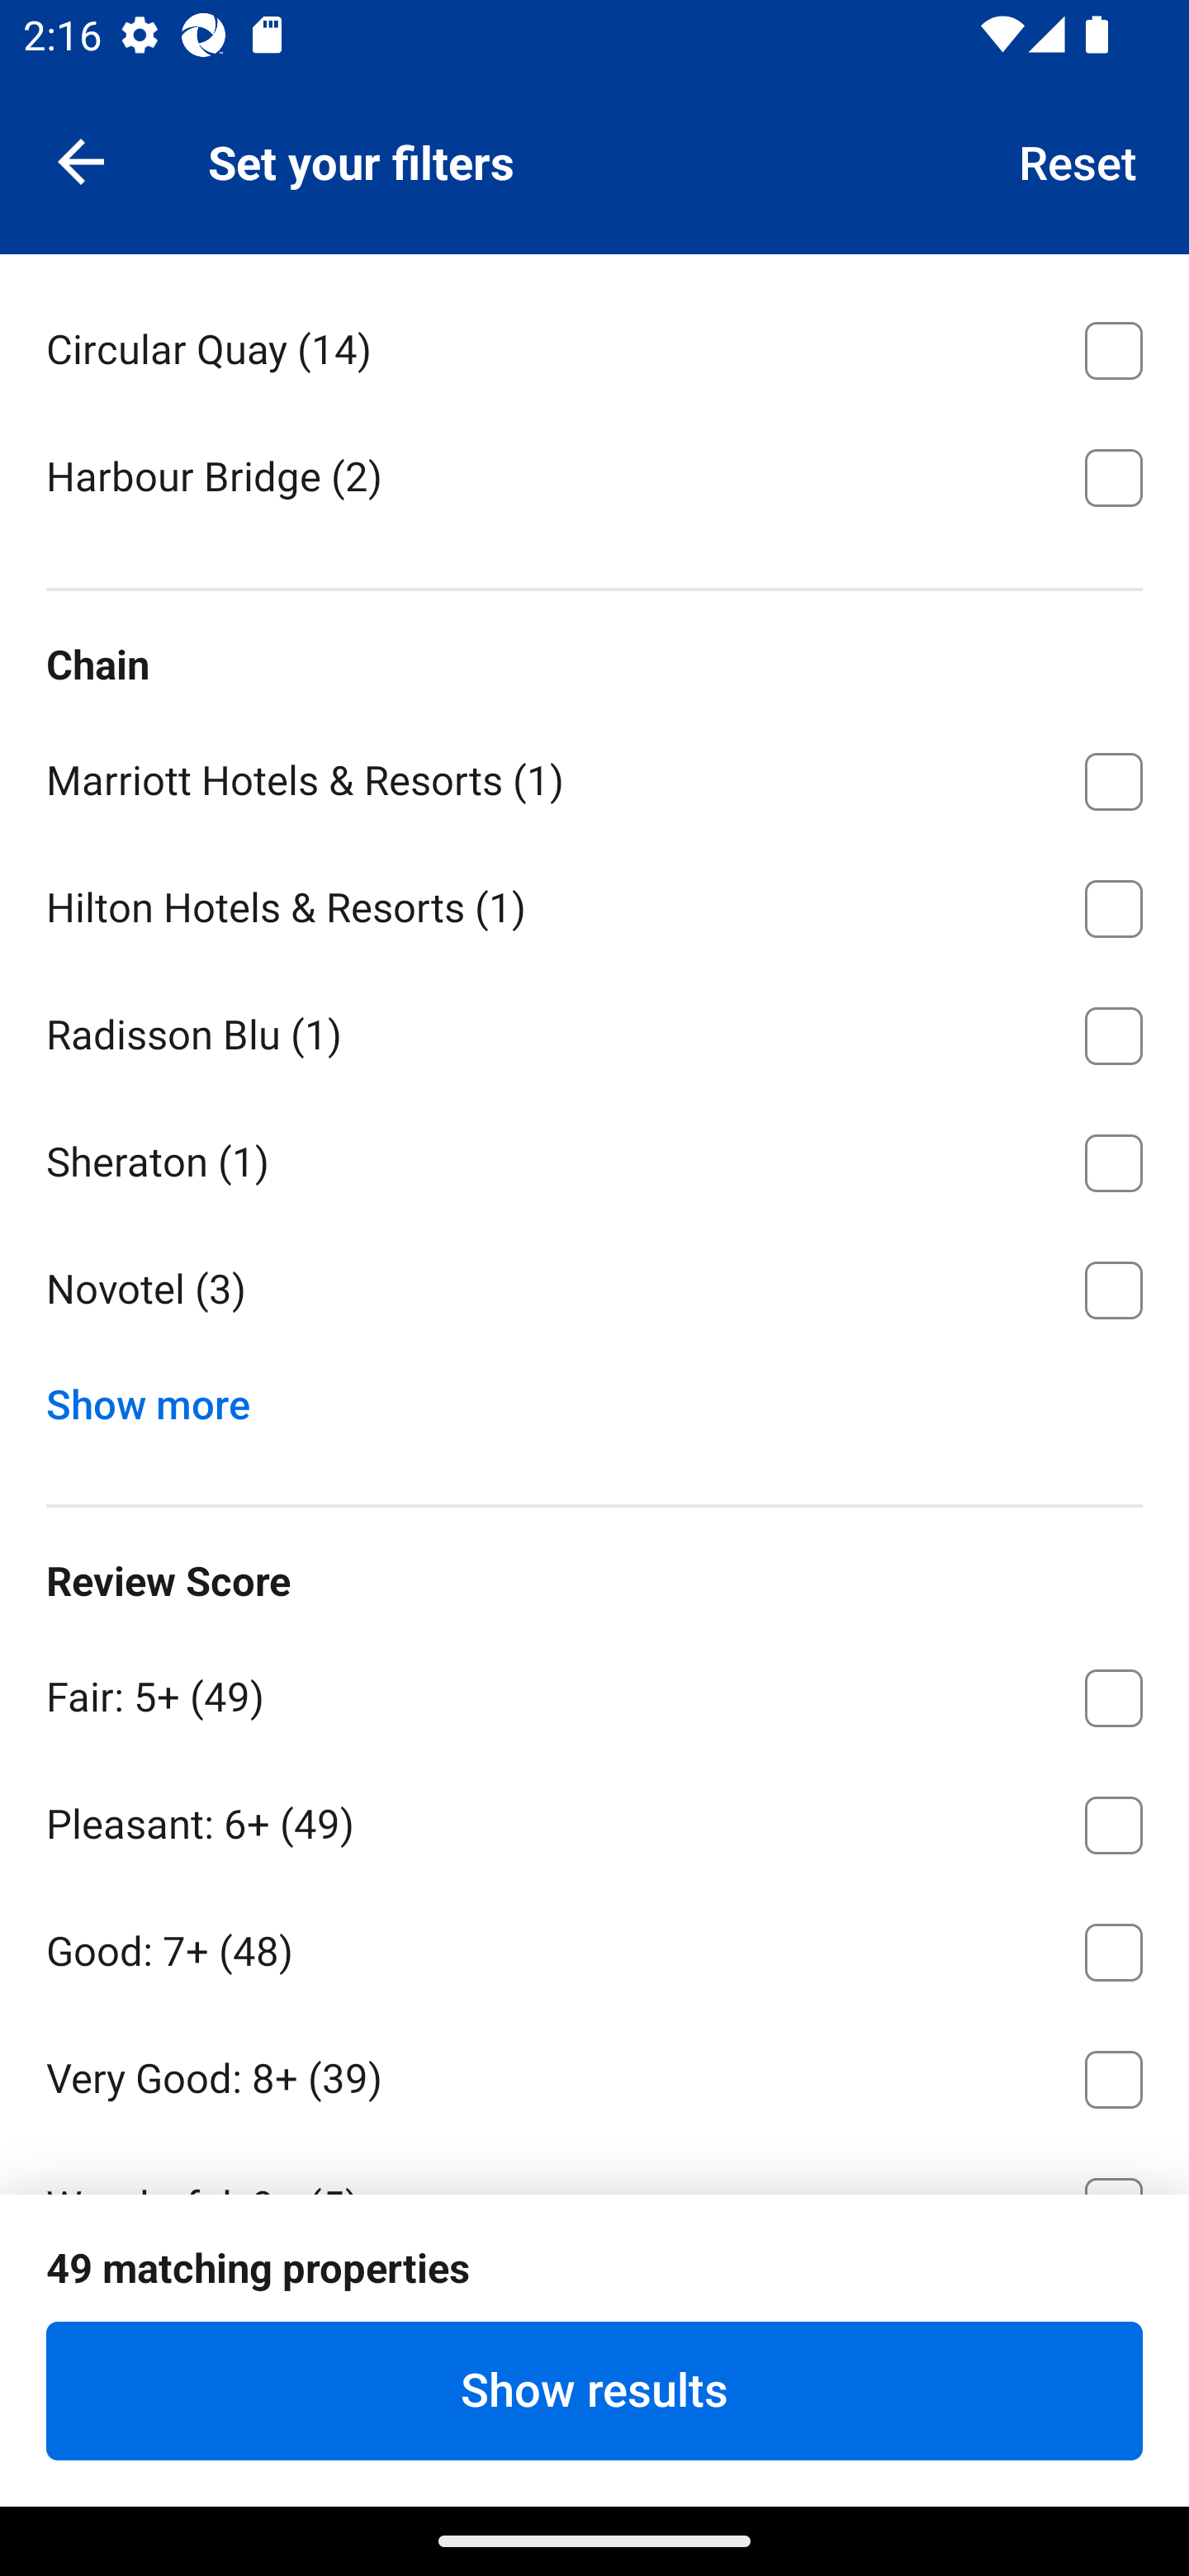 This screenshot has height=2576, width=1189. I want to click on Hilton Hotels & Resorts ⁦(1), so click(594, 903).